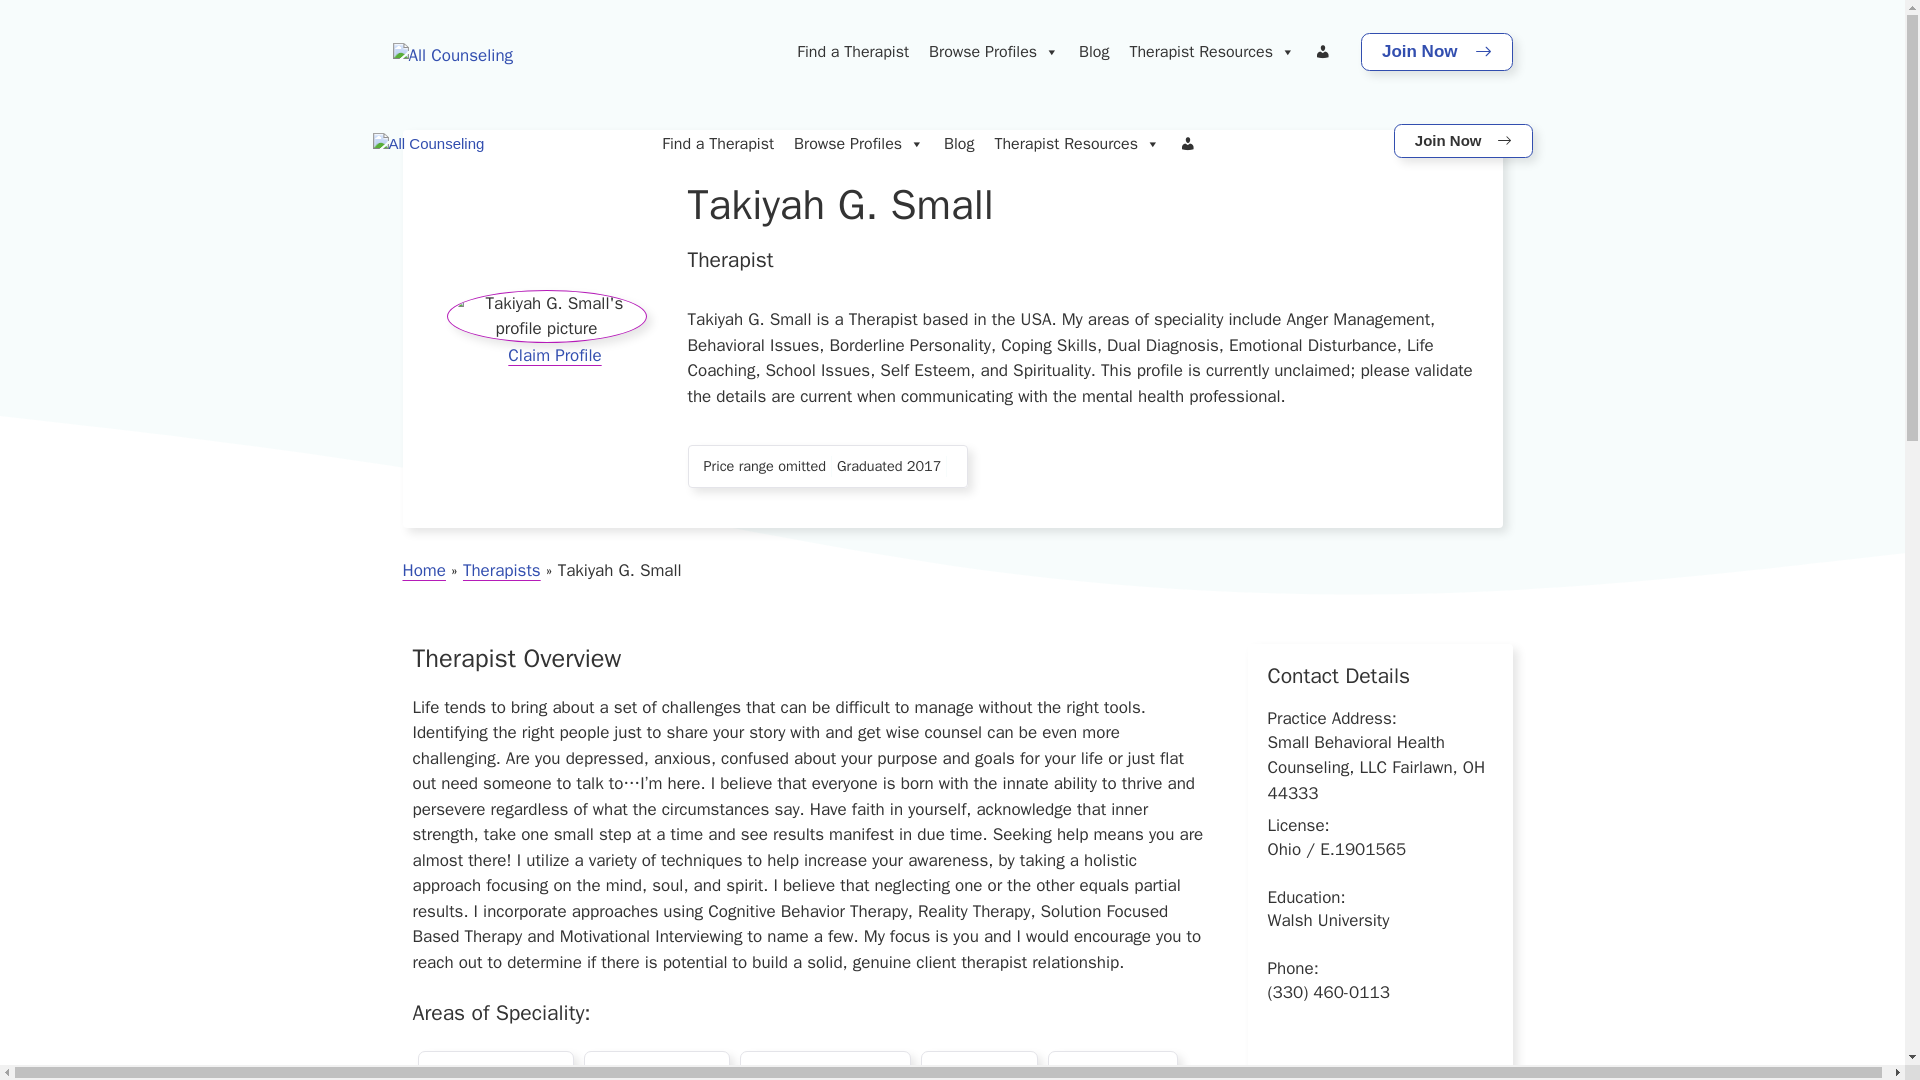 This screenshot has height=1080, width=1920. I want to click on Browse Profiles, so click(994, 52).